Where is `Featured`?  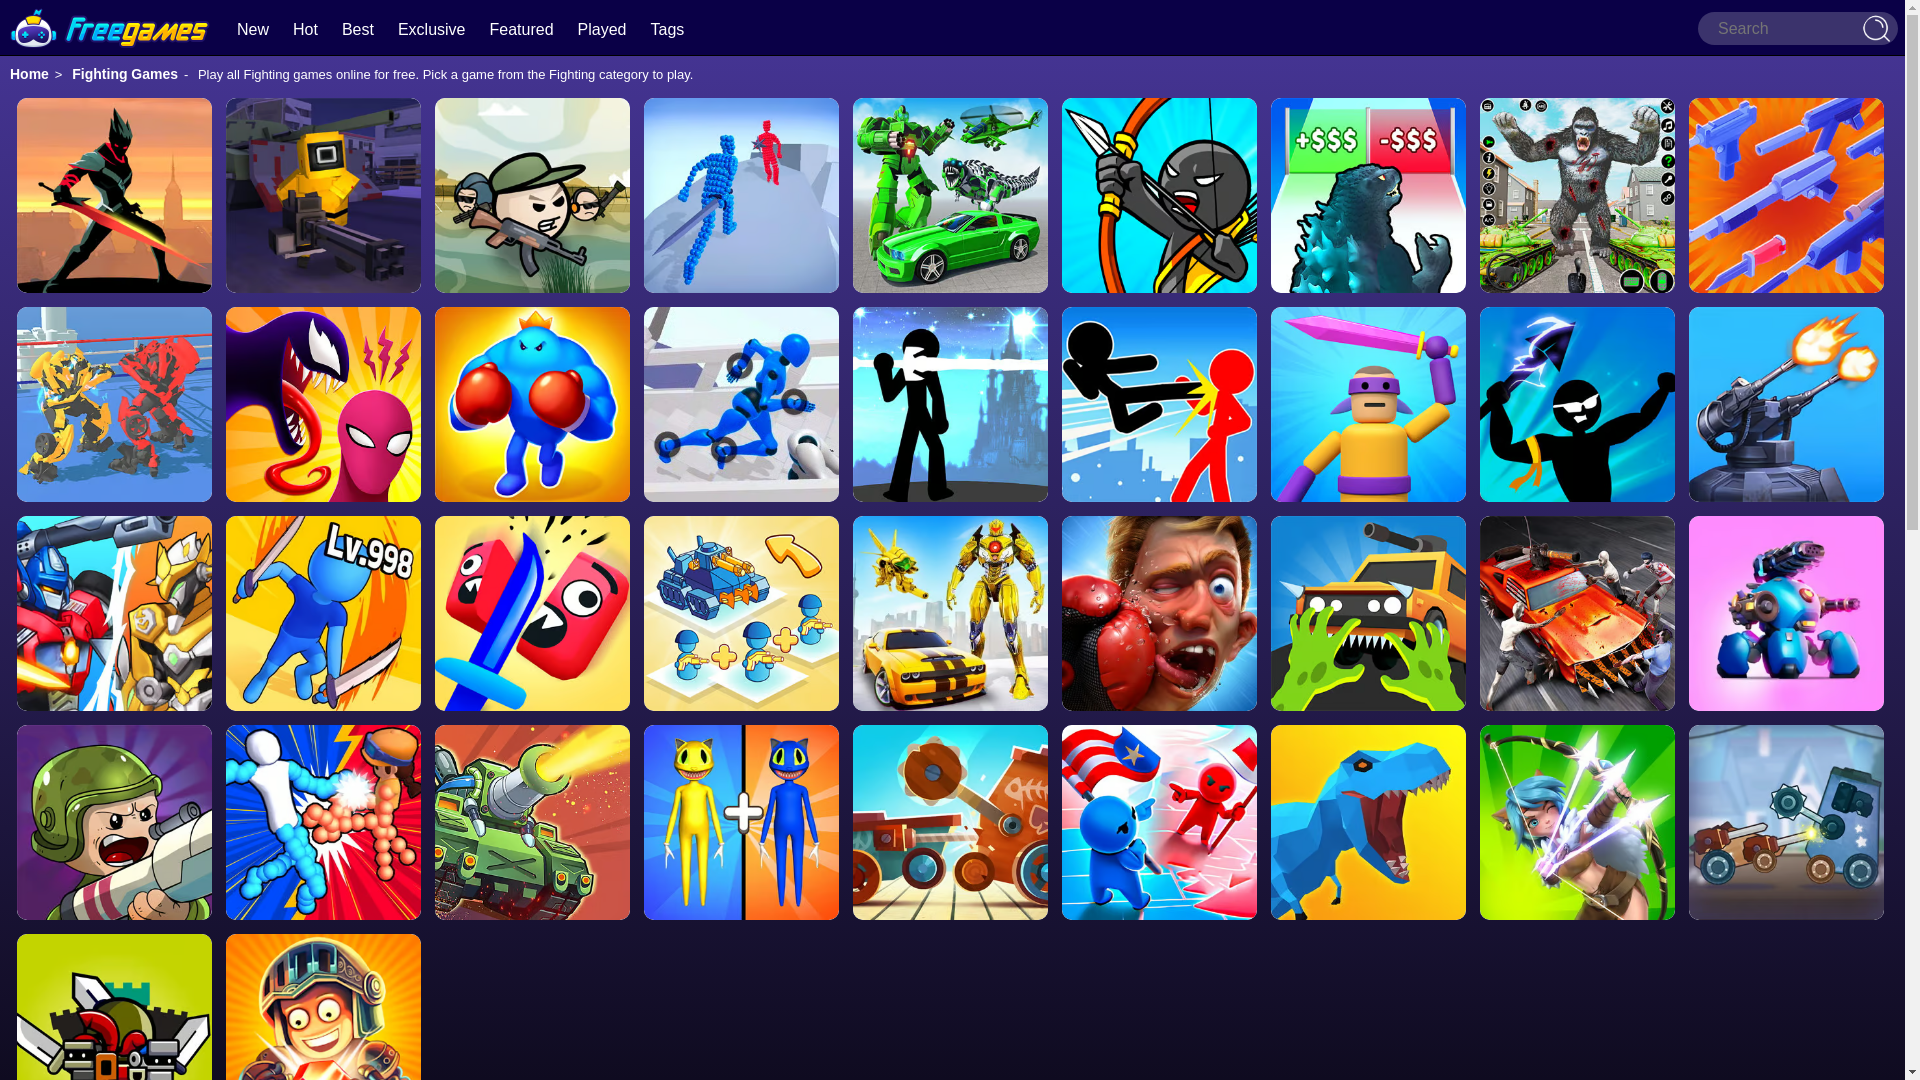 Featured is located at coordinates (522, 28).